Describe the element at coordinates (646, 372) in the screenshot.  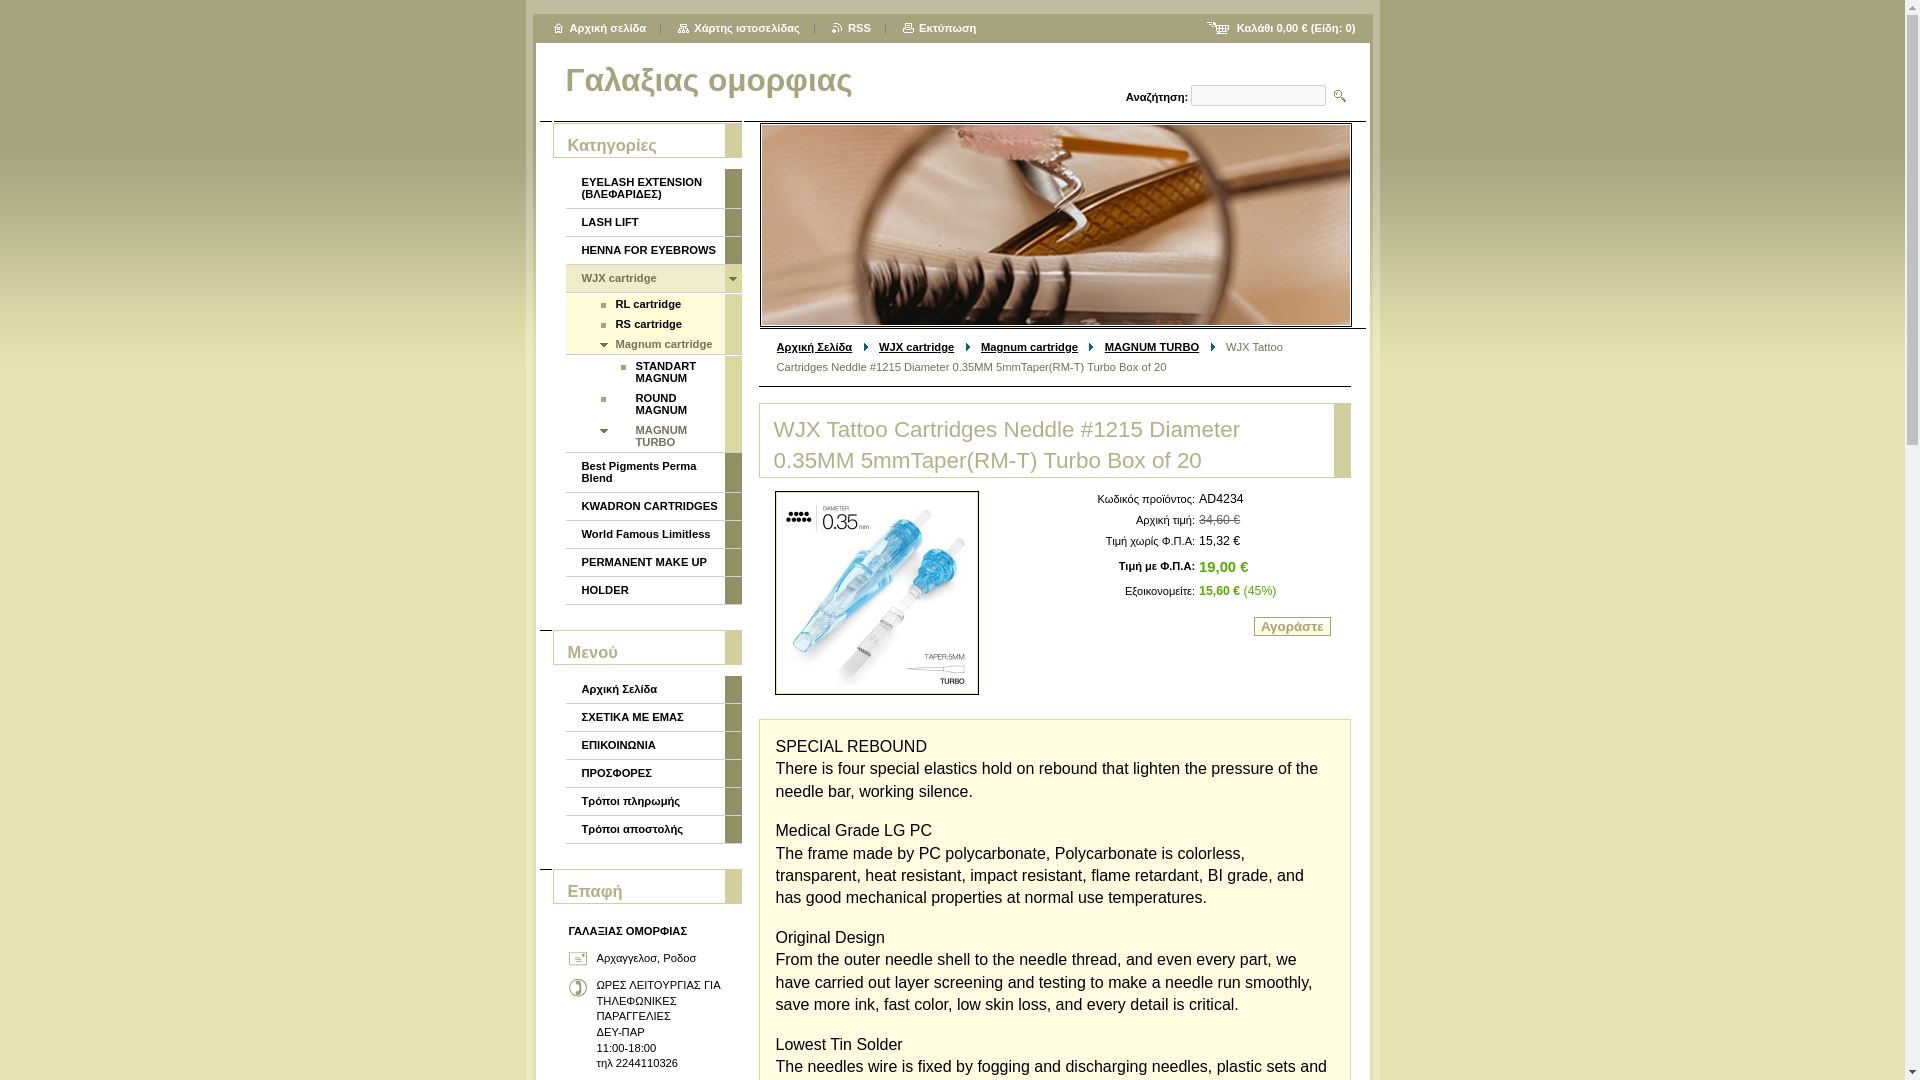
I see `STANDART MAGNUM` at that location.